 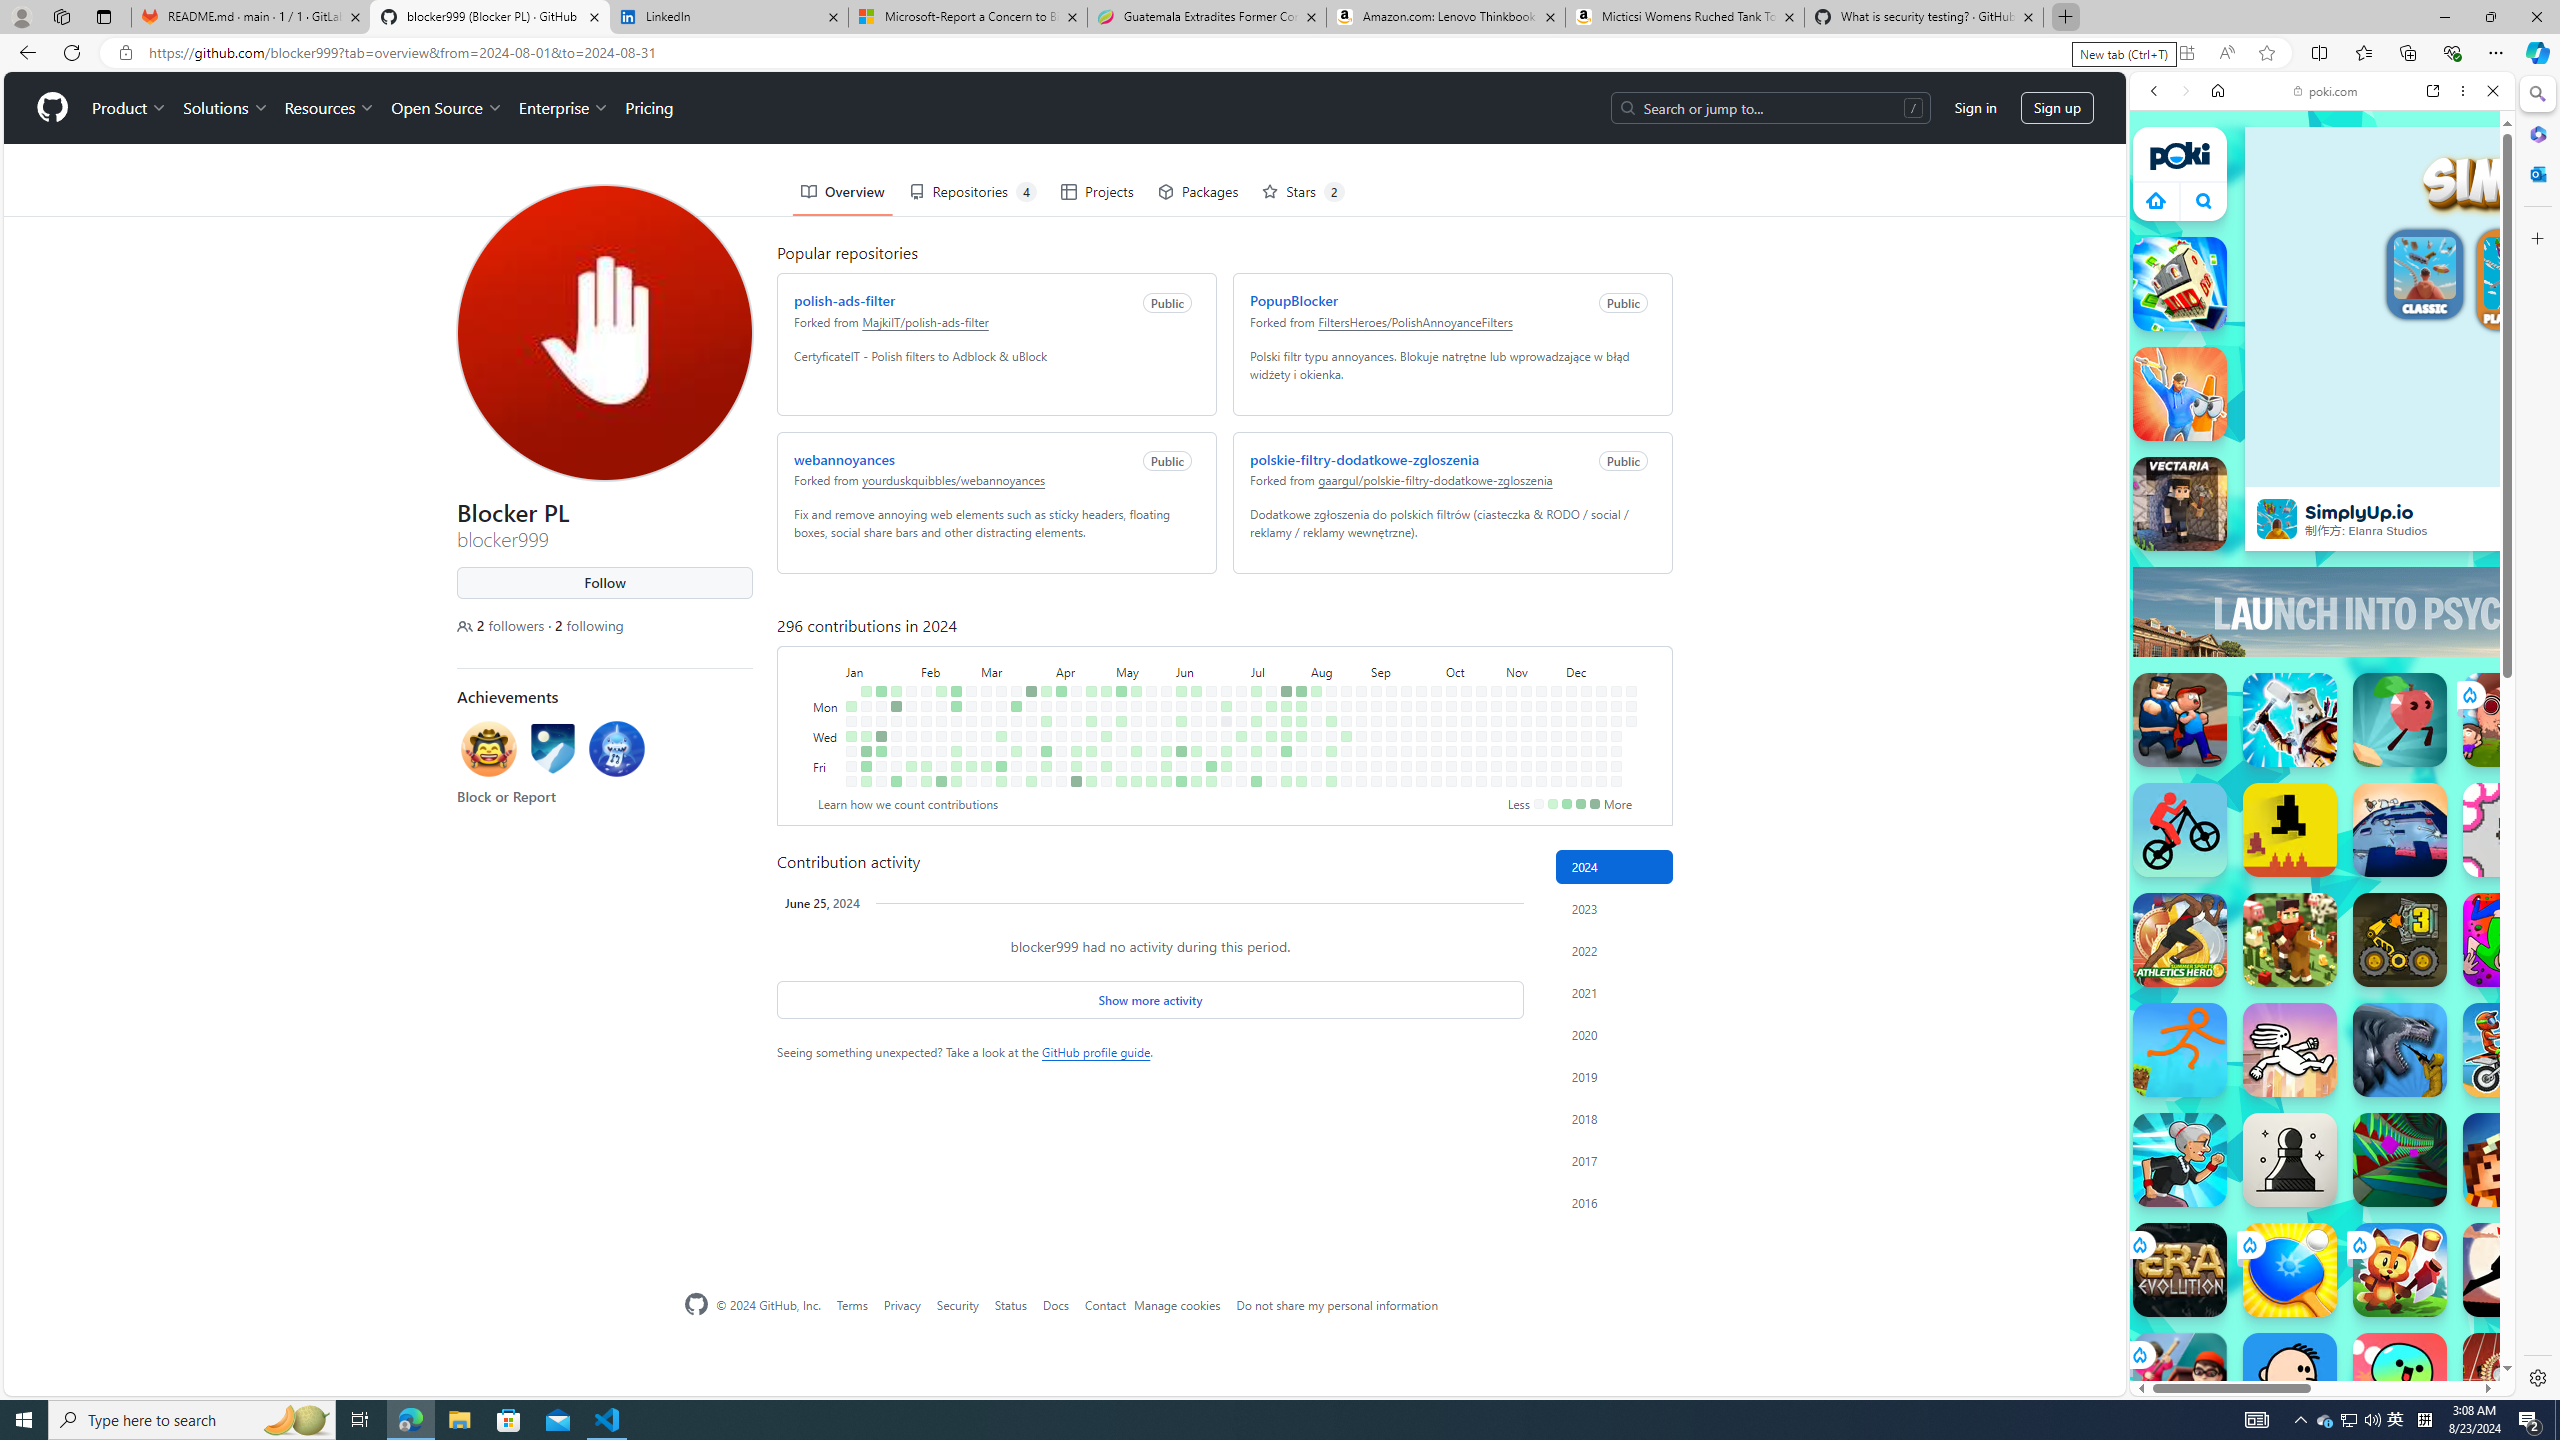 I want to click on No contributions on January 8th., so click(x=866, y=706).